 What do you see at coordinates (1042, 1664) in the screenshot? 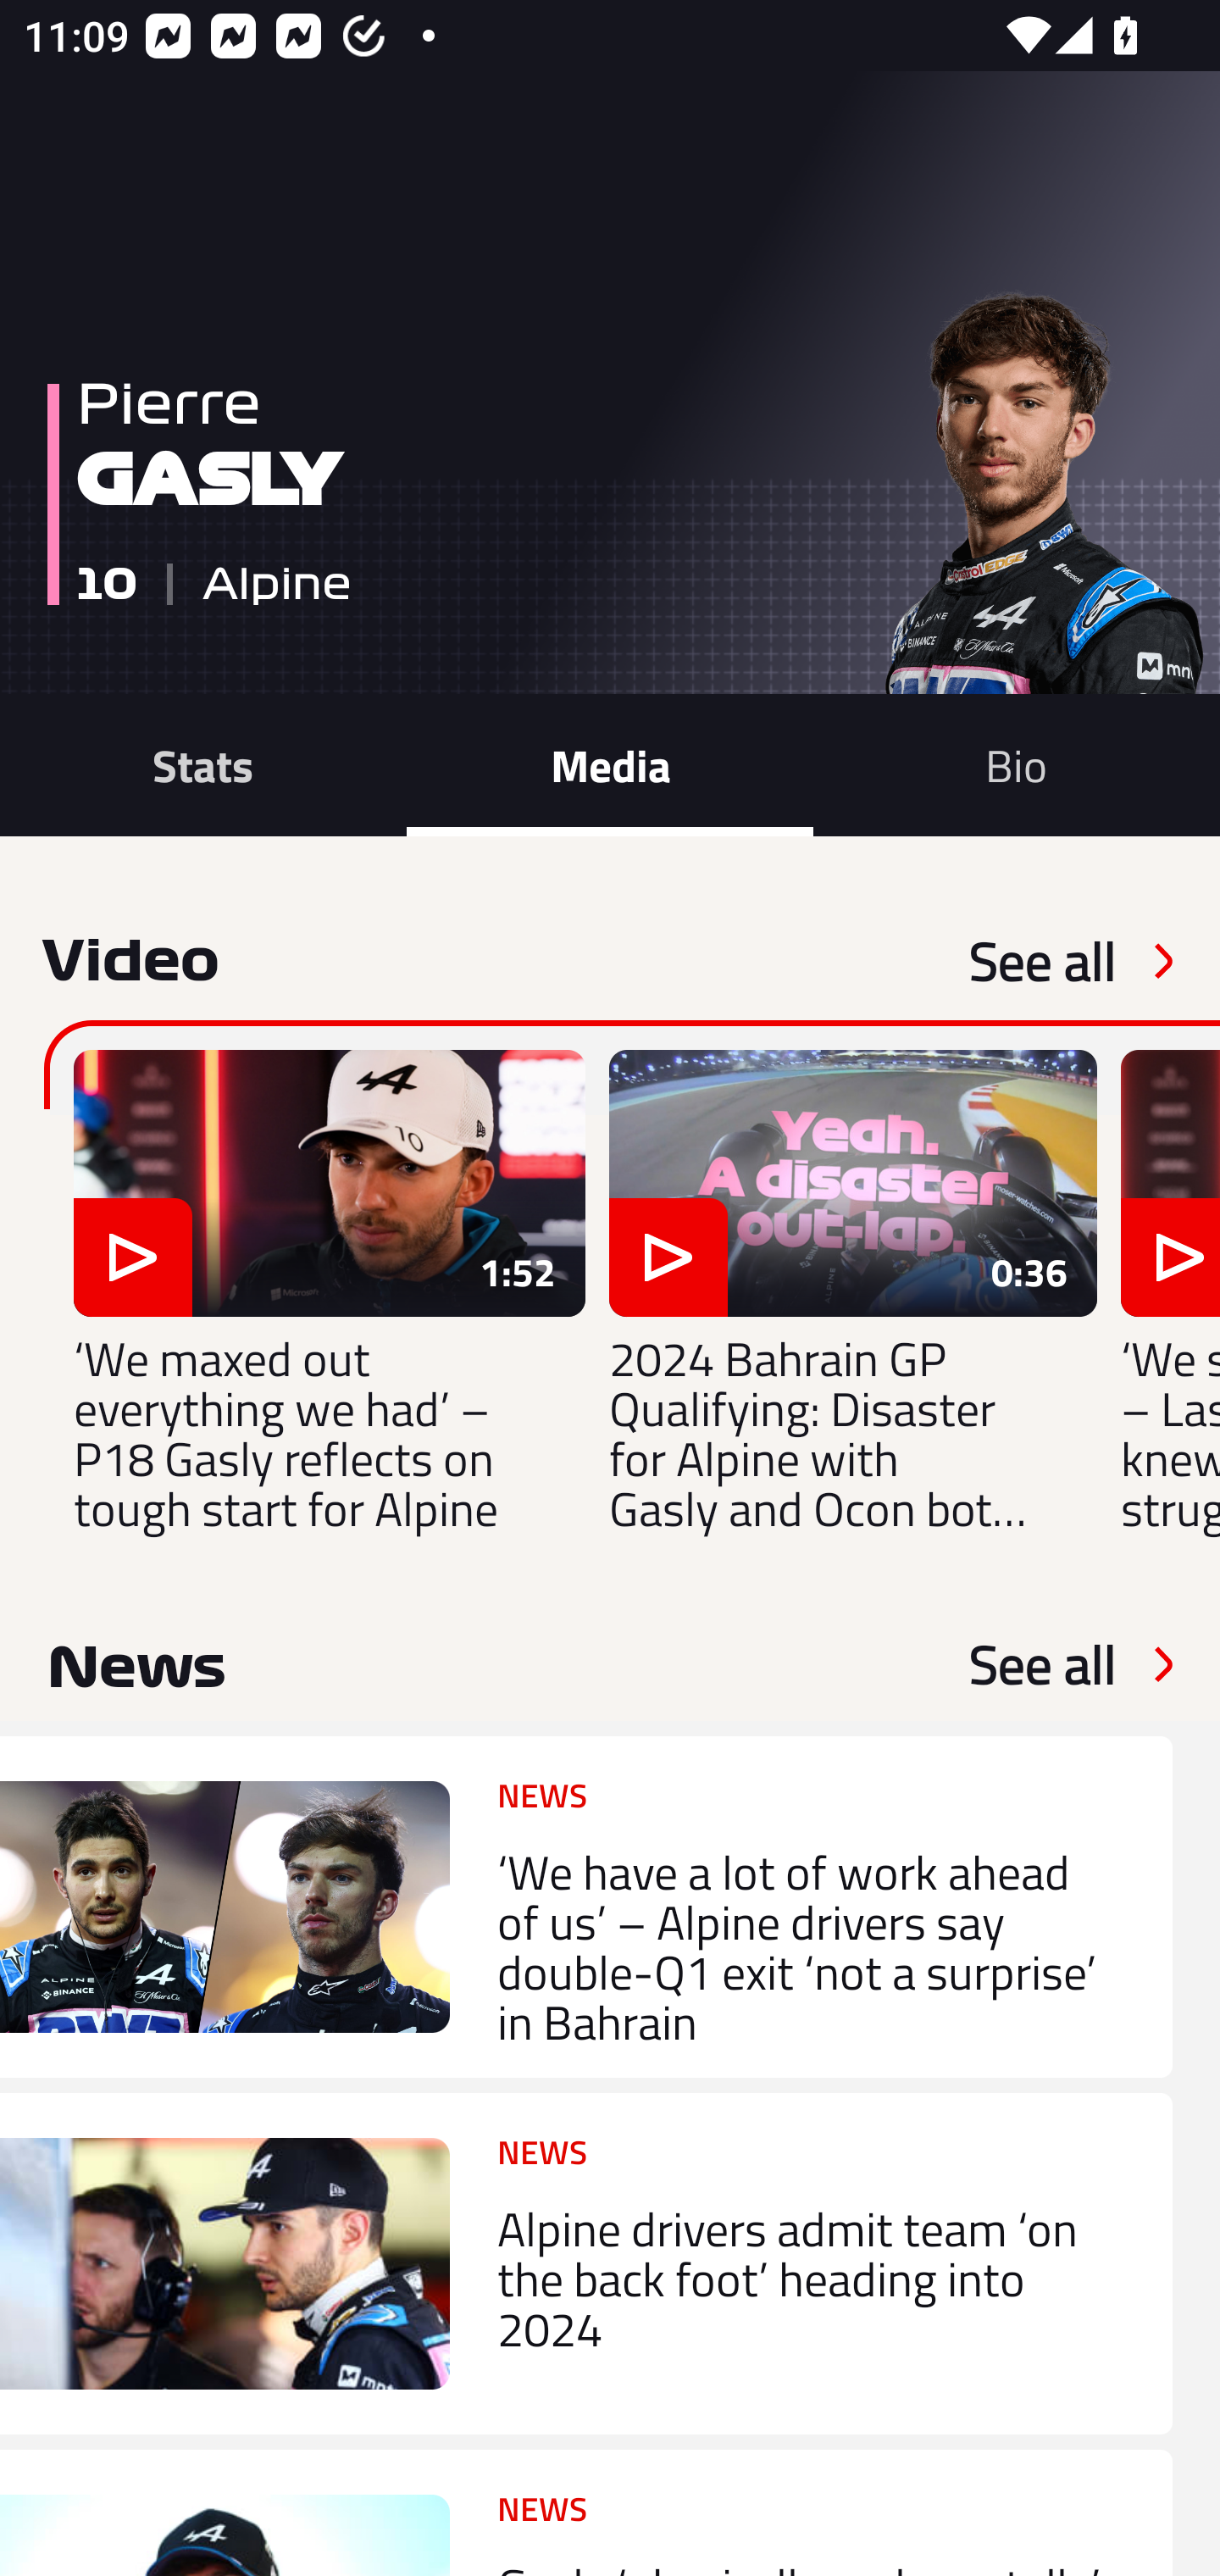
I see `See all` at bounding box center [1042, 1664].